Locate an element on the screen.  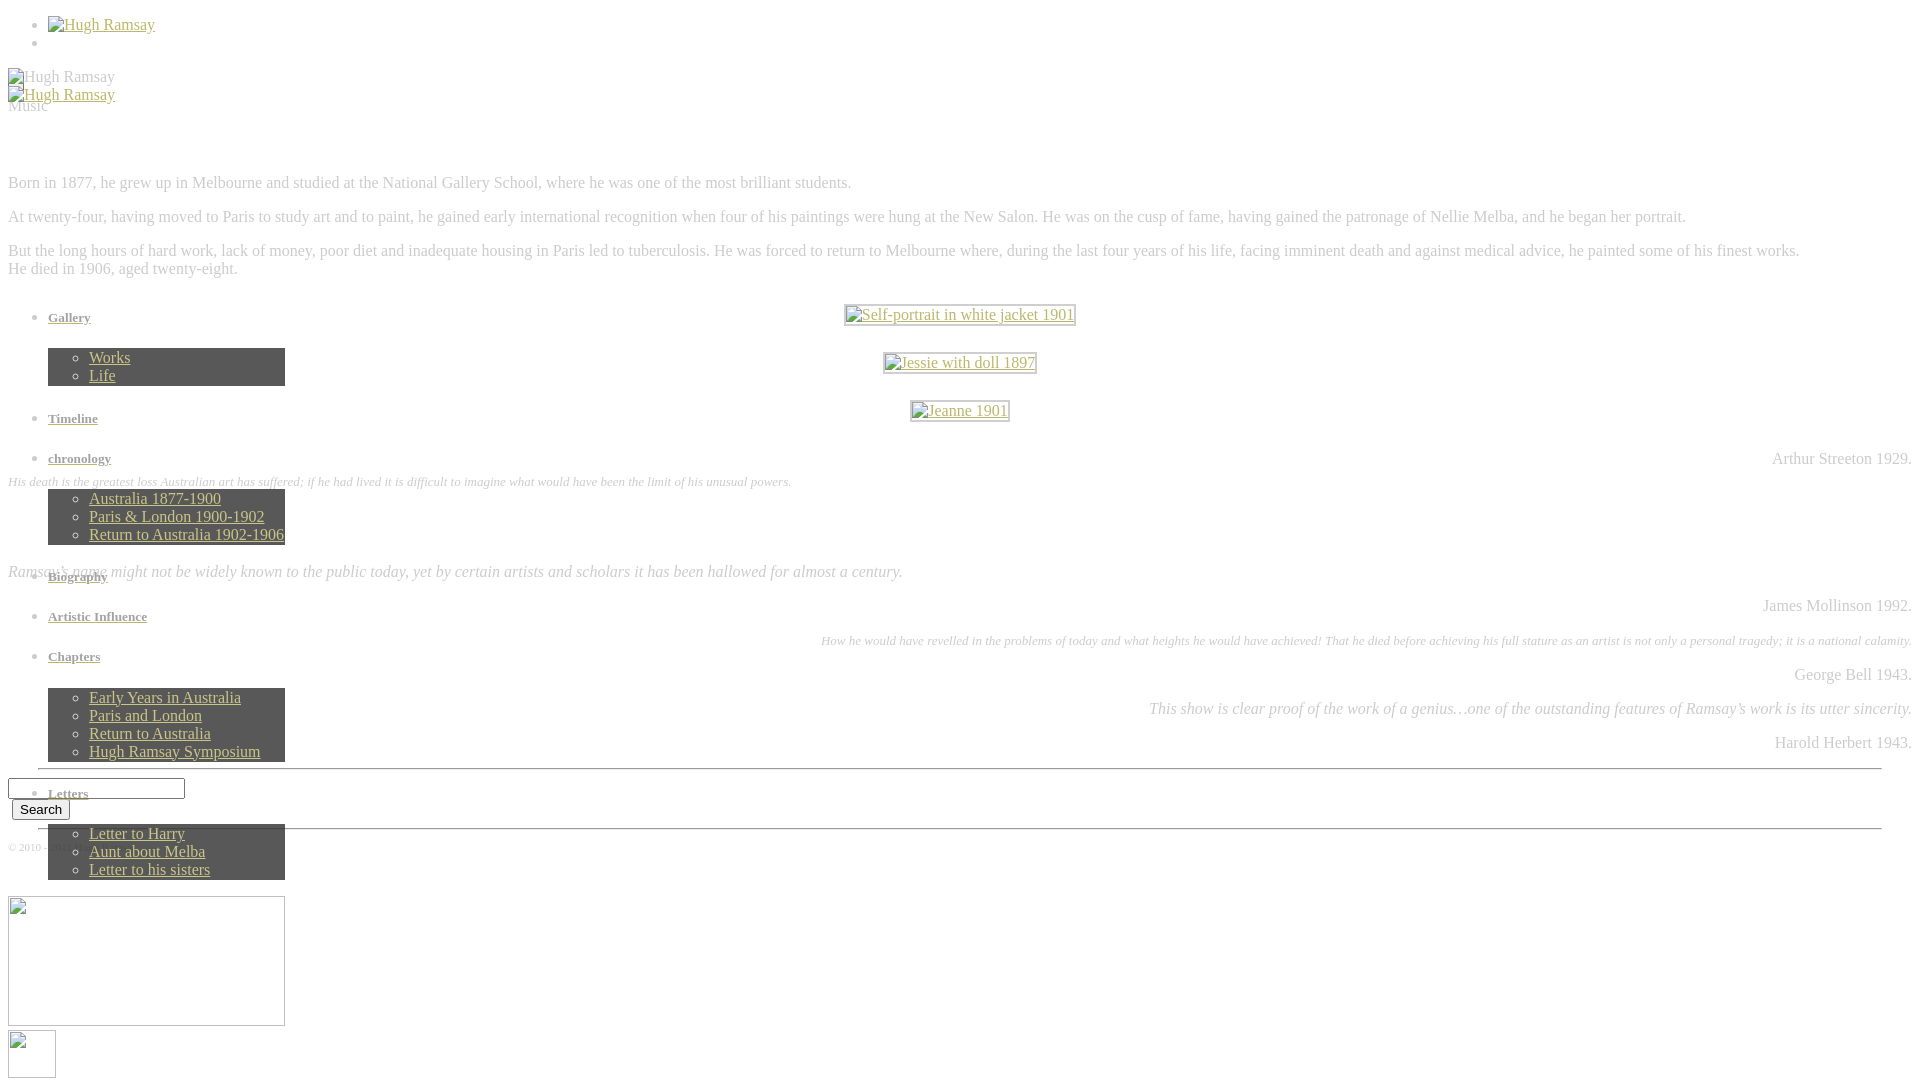
Hugh Ramsay Symposium is located at coordinates (175, 752).